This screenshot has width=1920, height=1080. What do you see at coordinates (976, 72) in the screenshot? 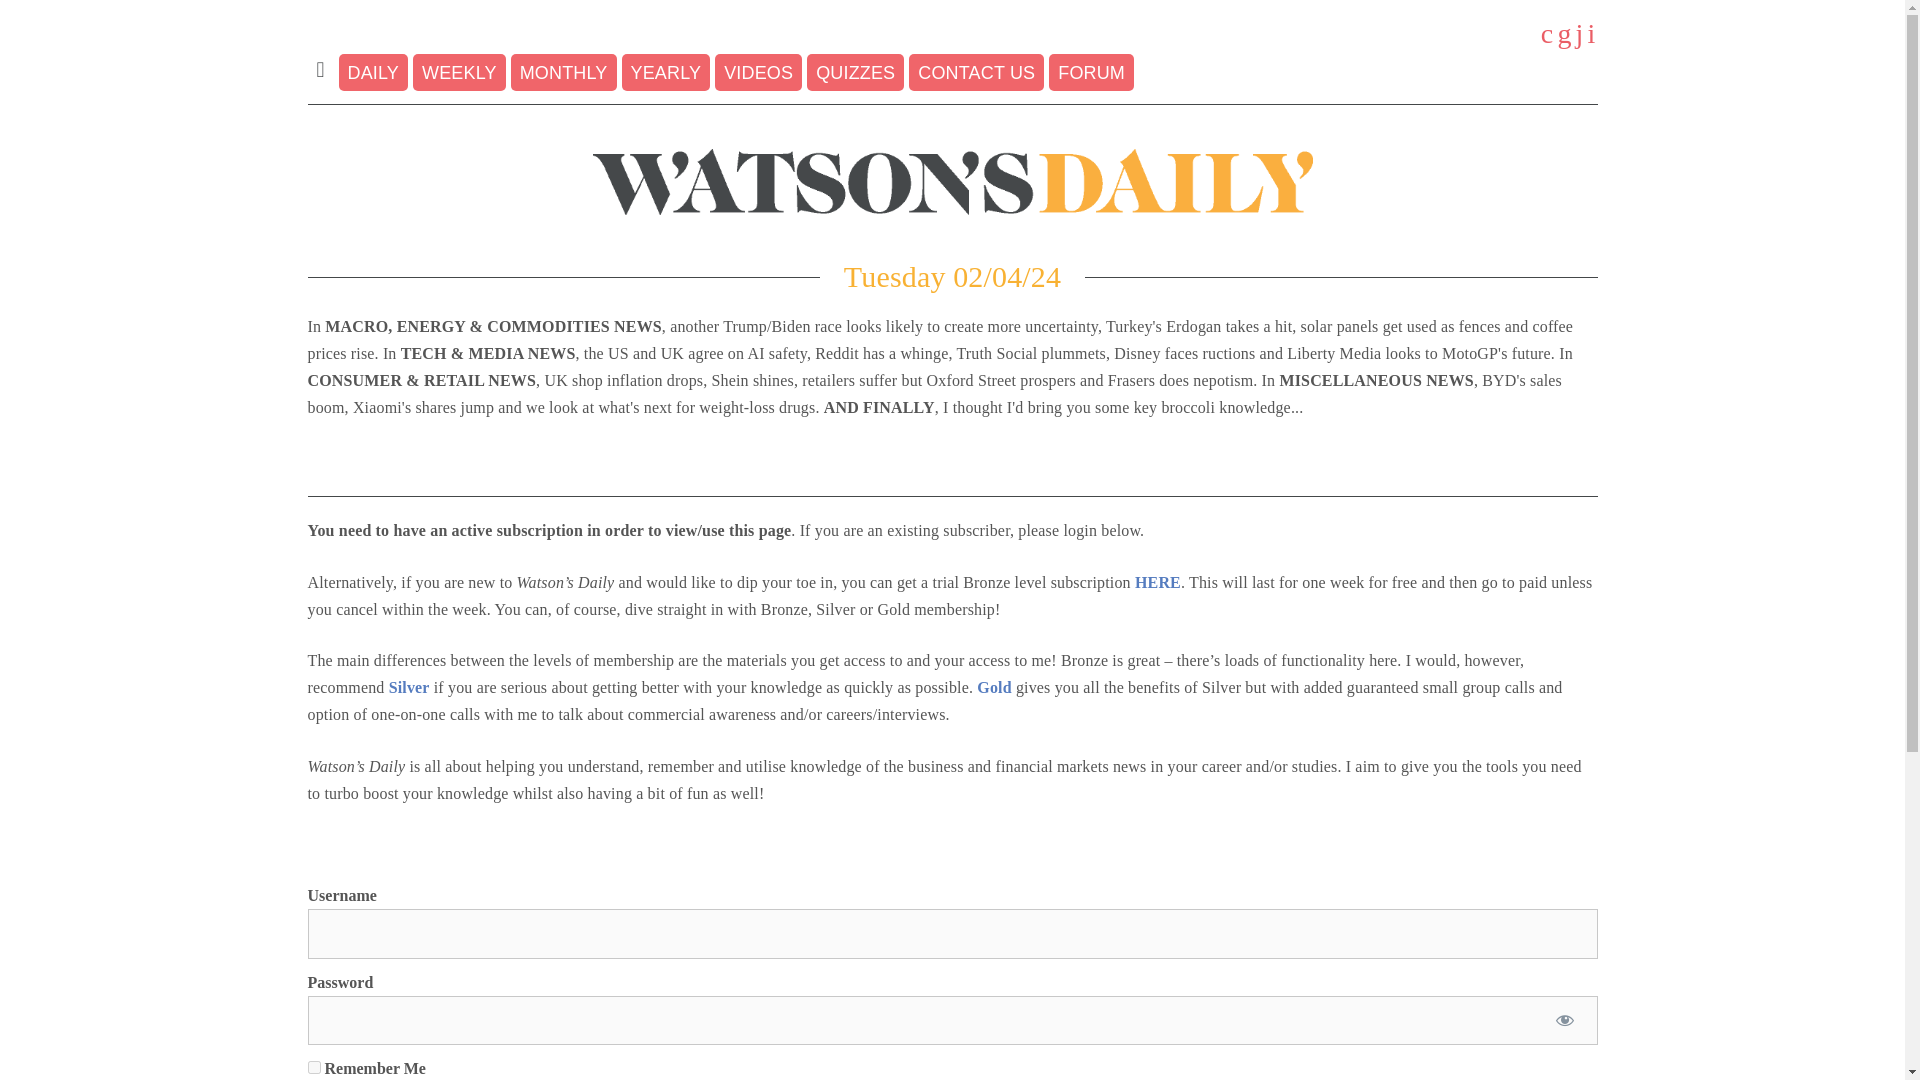
I see `CONTACT US` at bounding box center [976, 72].